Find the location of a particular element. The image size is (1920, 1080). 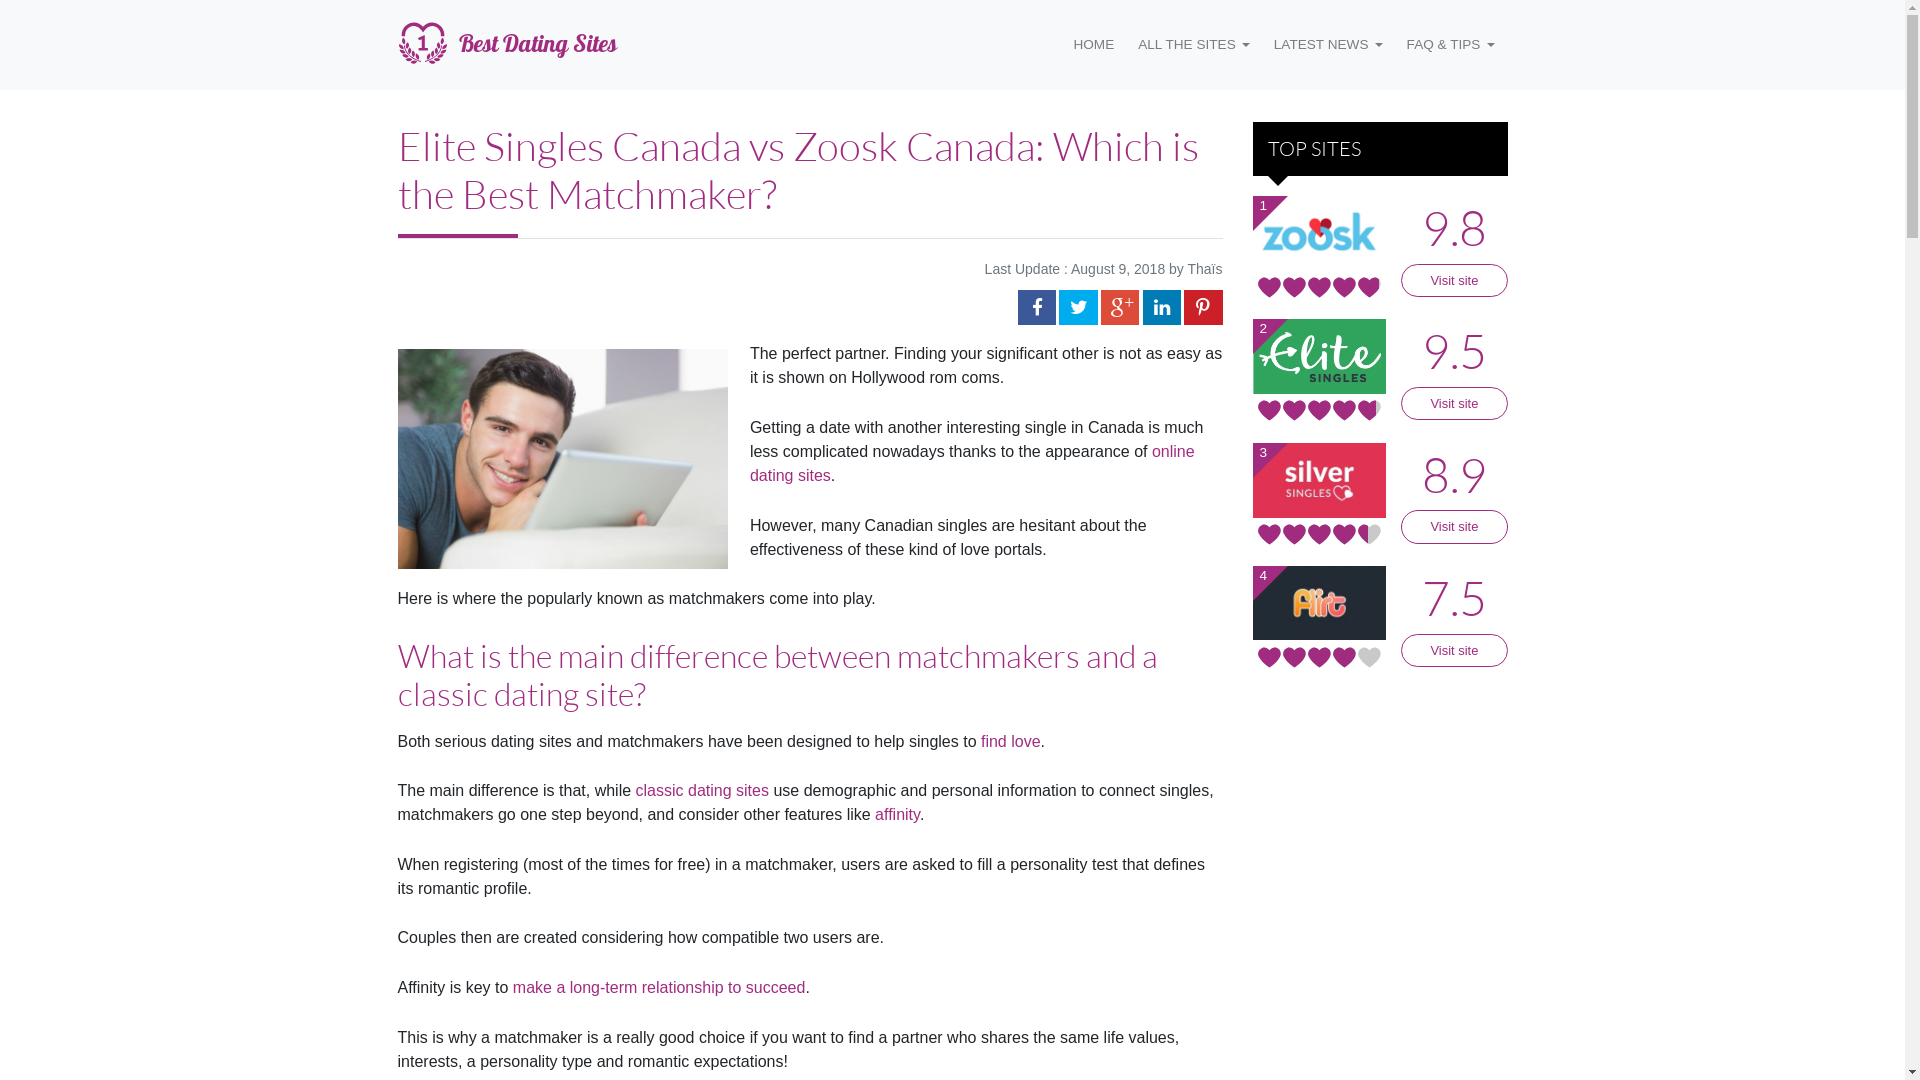

Visit site is located at coordinates (1454, 404).